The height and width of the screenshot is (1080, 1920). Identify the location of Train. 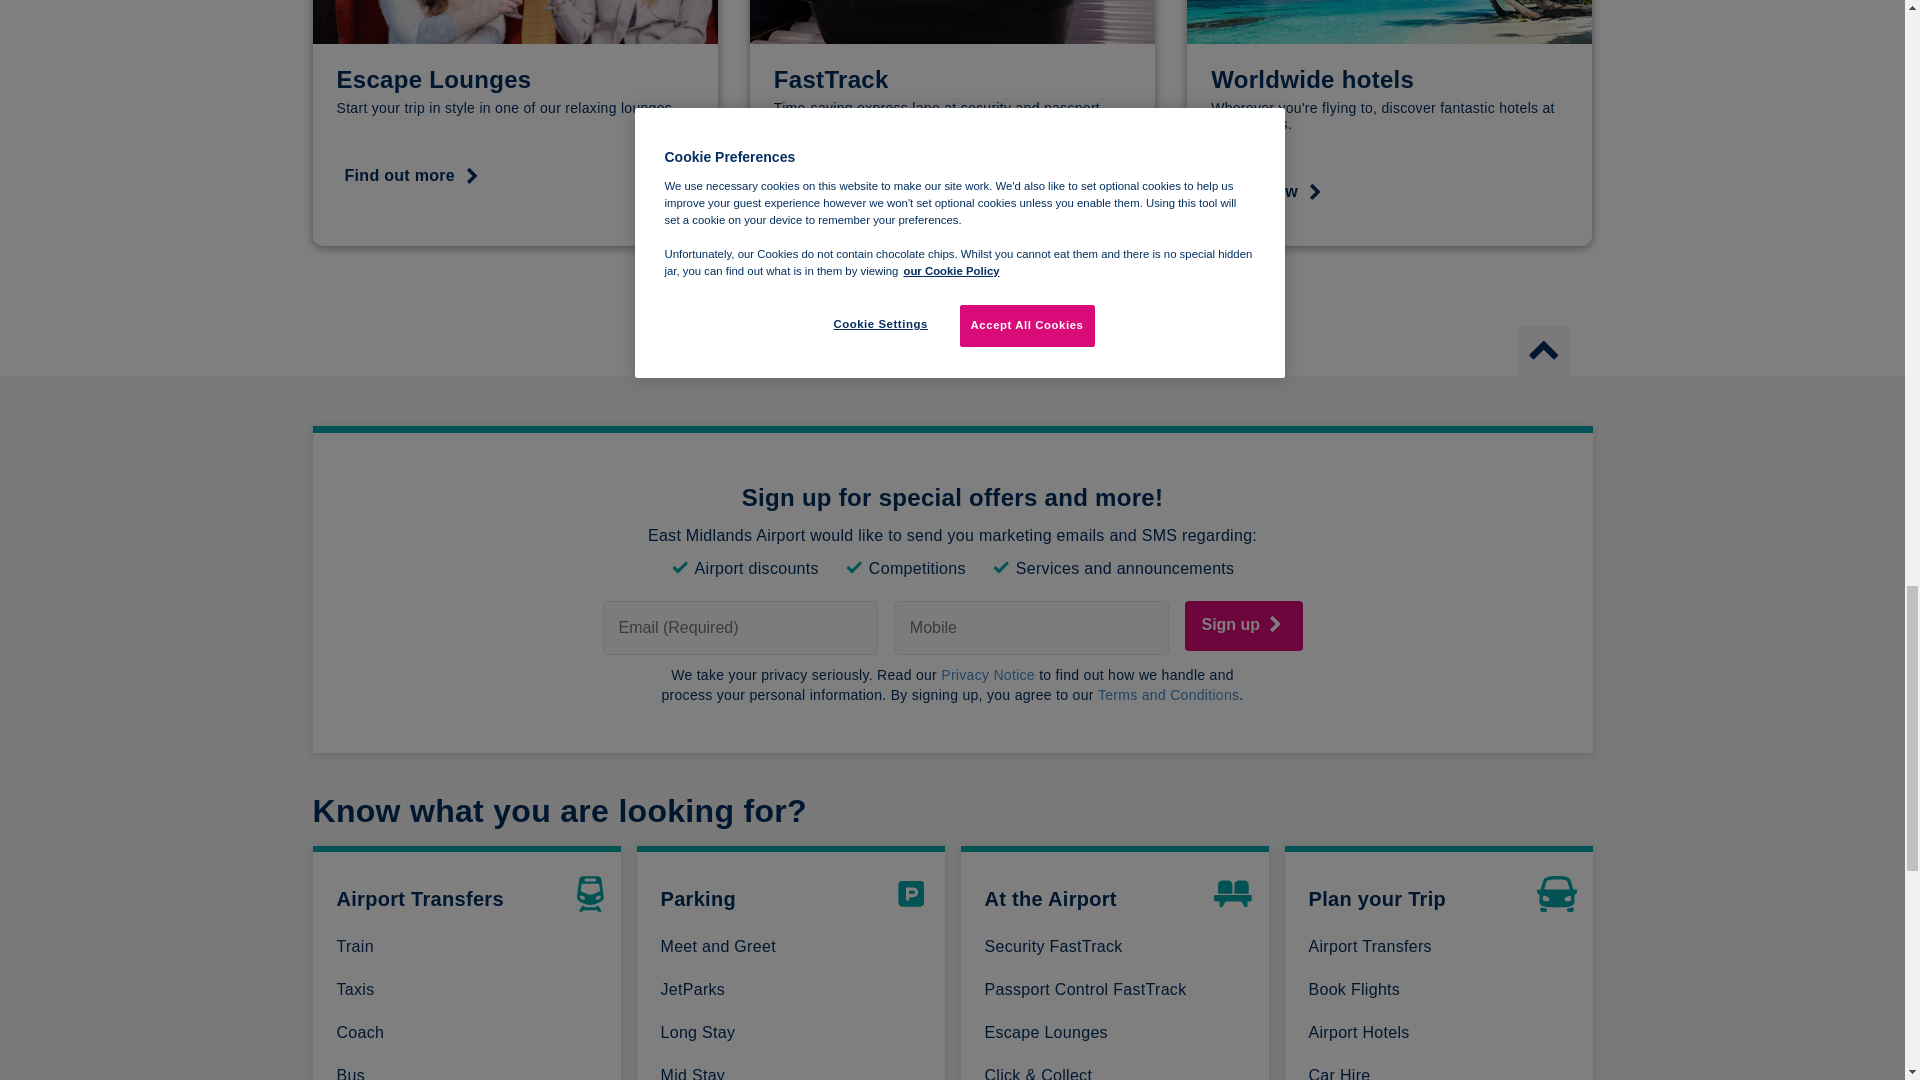
(470, 946).